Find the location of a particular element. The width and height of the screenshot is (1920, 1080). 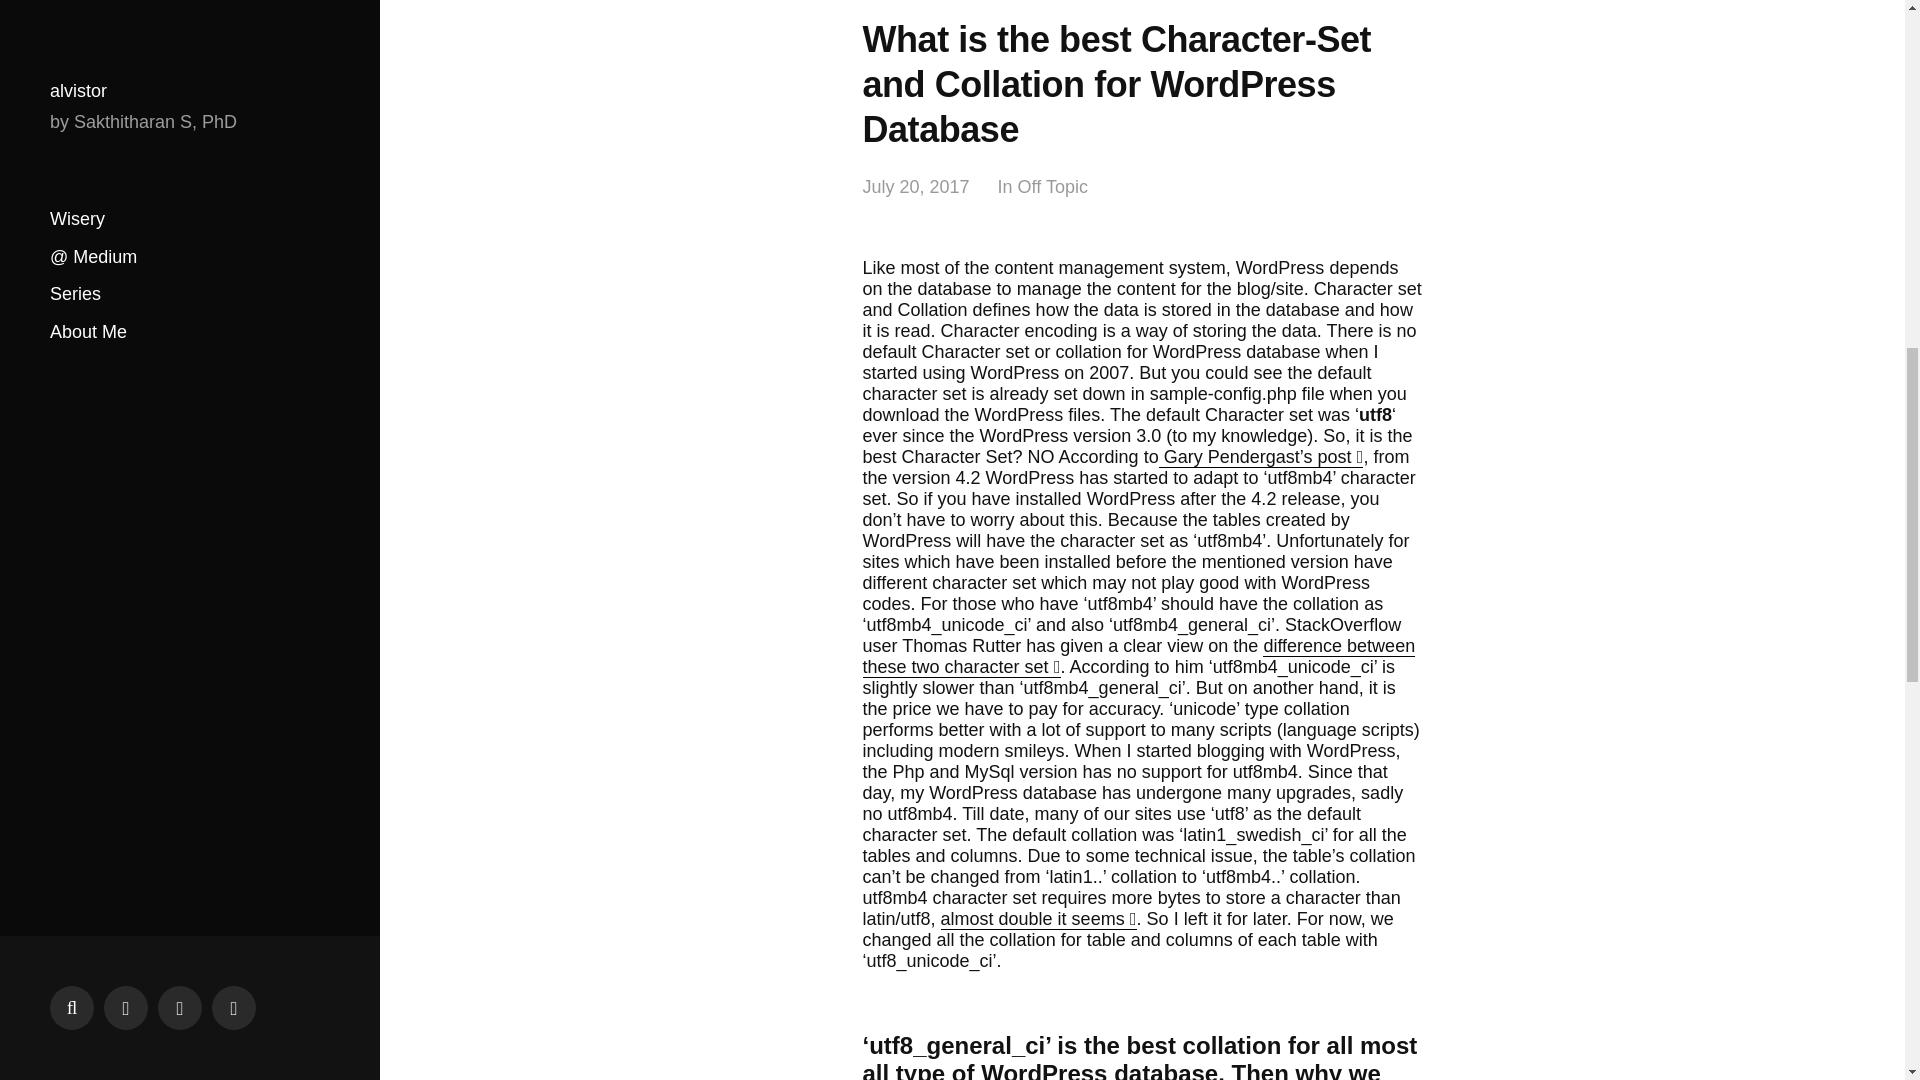

difference between these two character set is located at coordinates (1138, 657).